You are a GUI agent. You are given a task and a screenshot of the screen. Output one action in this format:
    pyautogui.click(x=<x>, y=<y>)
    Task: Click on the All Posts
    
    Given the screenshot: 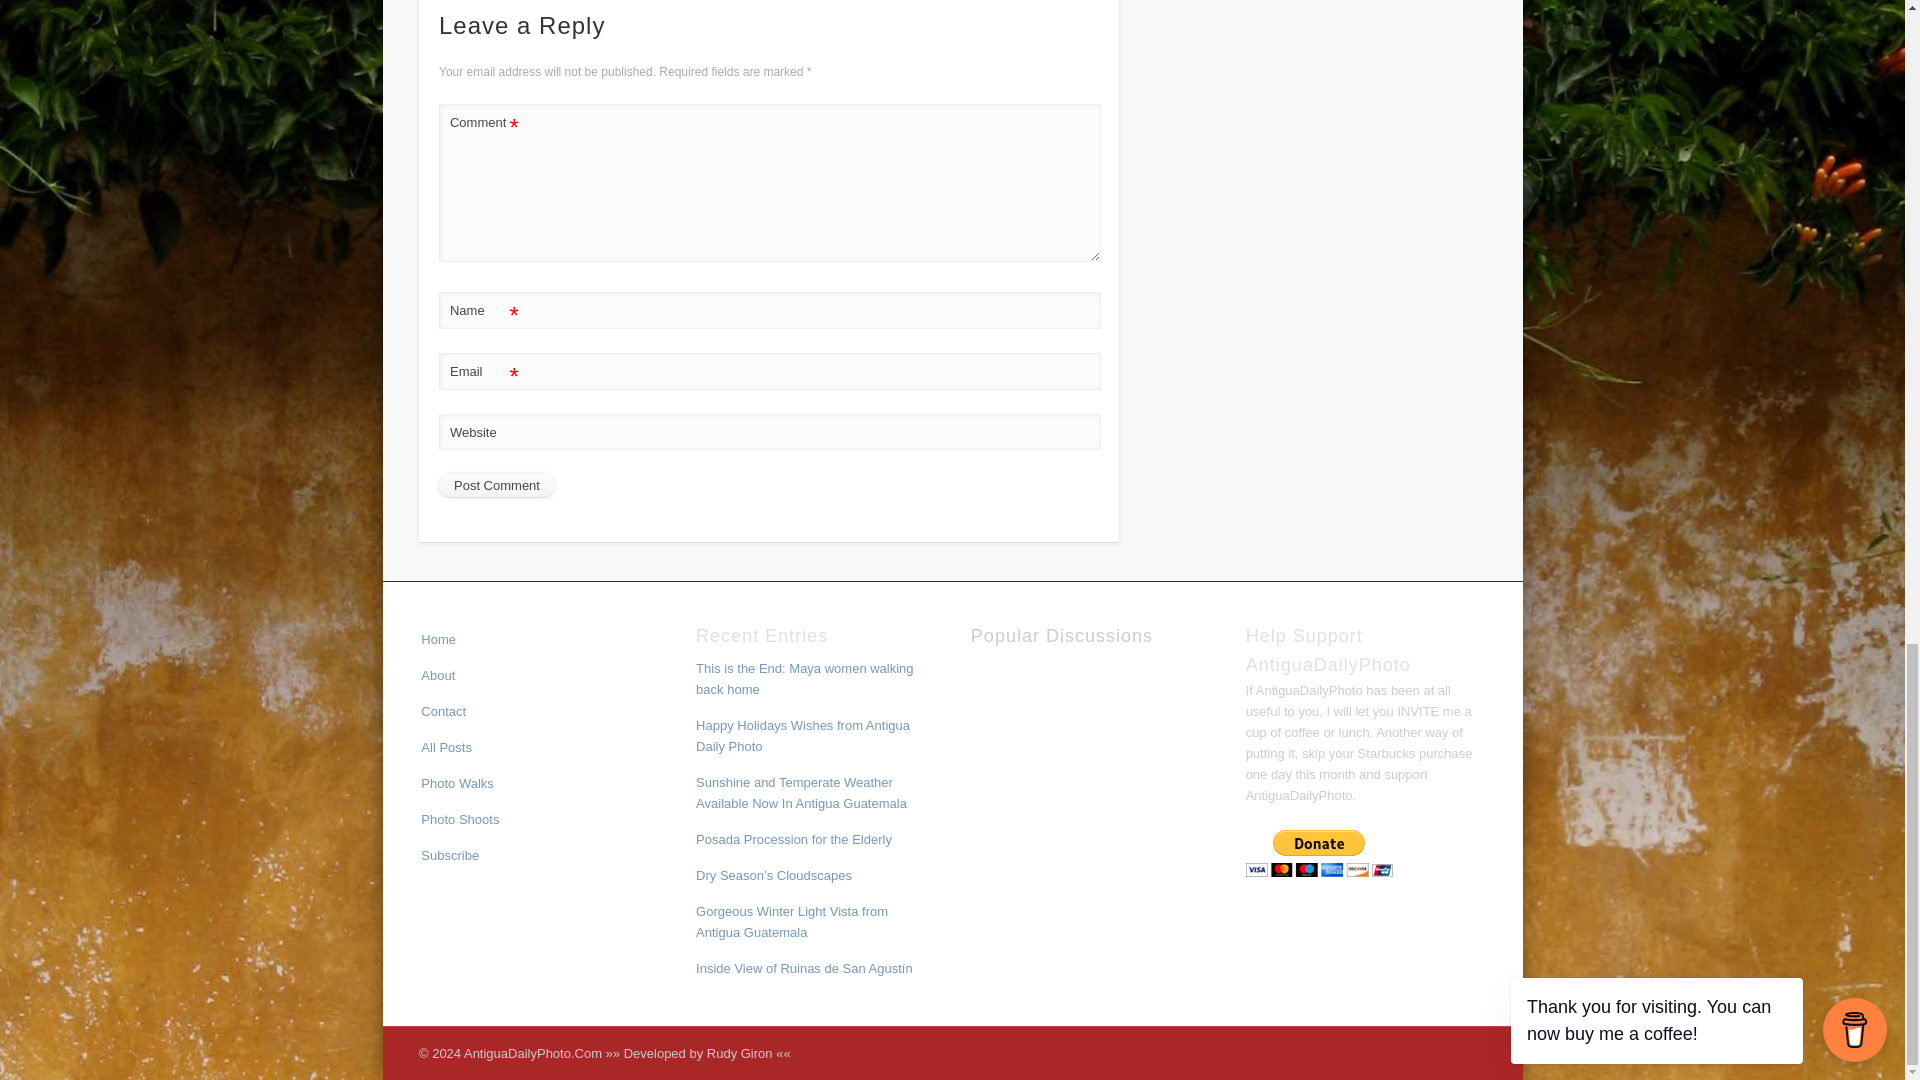 What is the action you would take?
    pyautogui.click(x=446, y=746)
    